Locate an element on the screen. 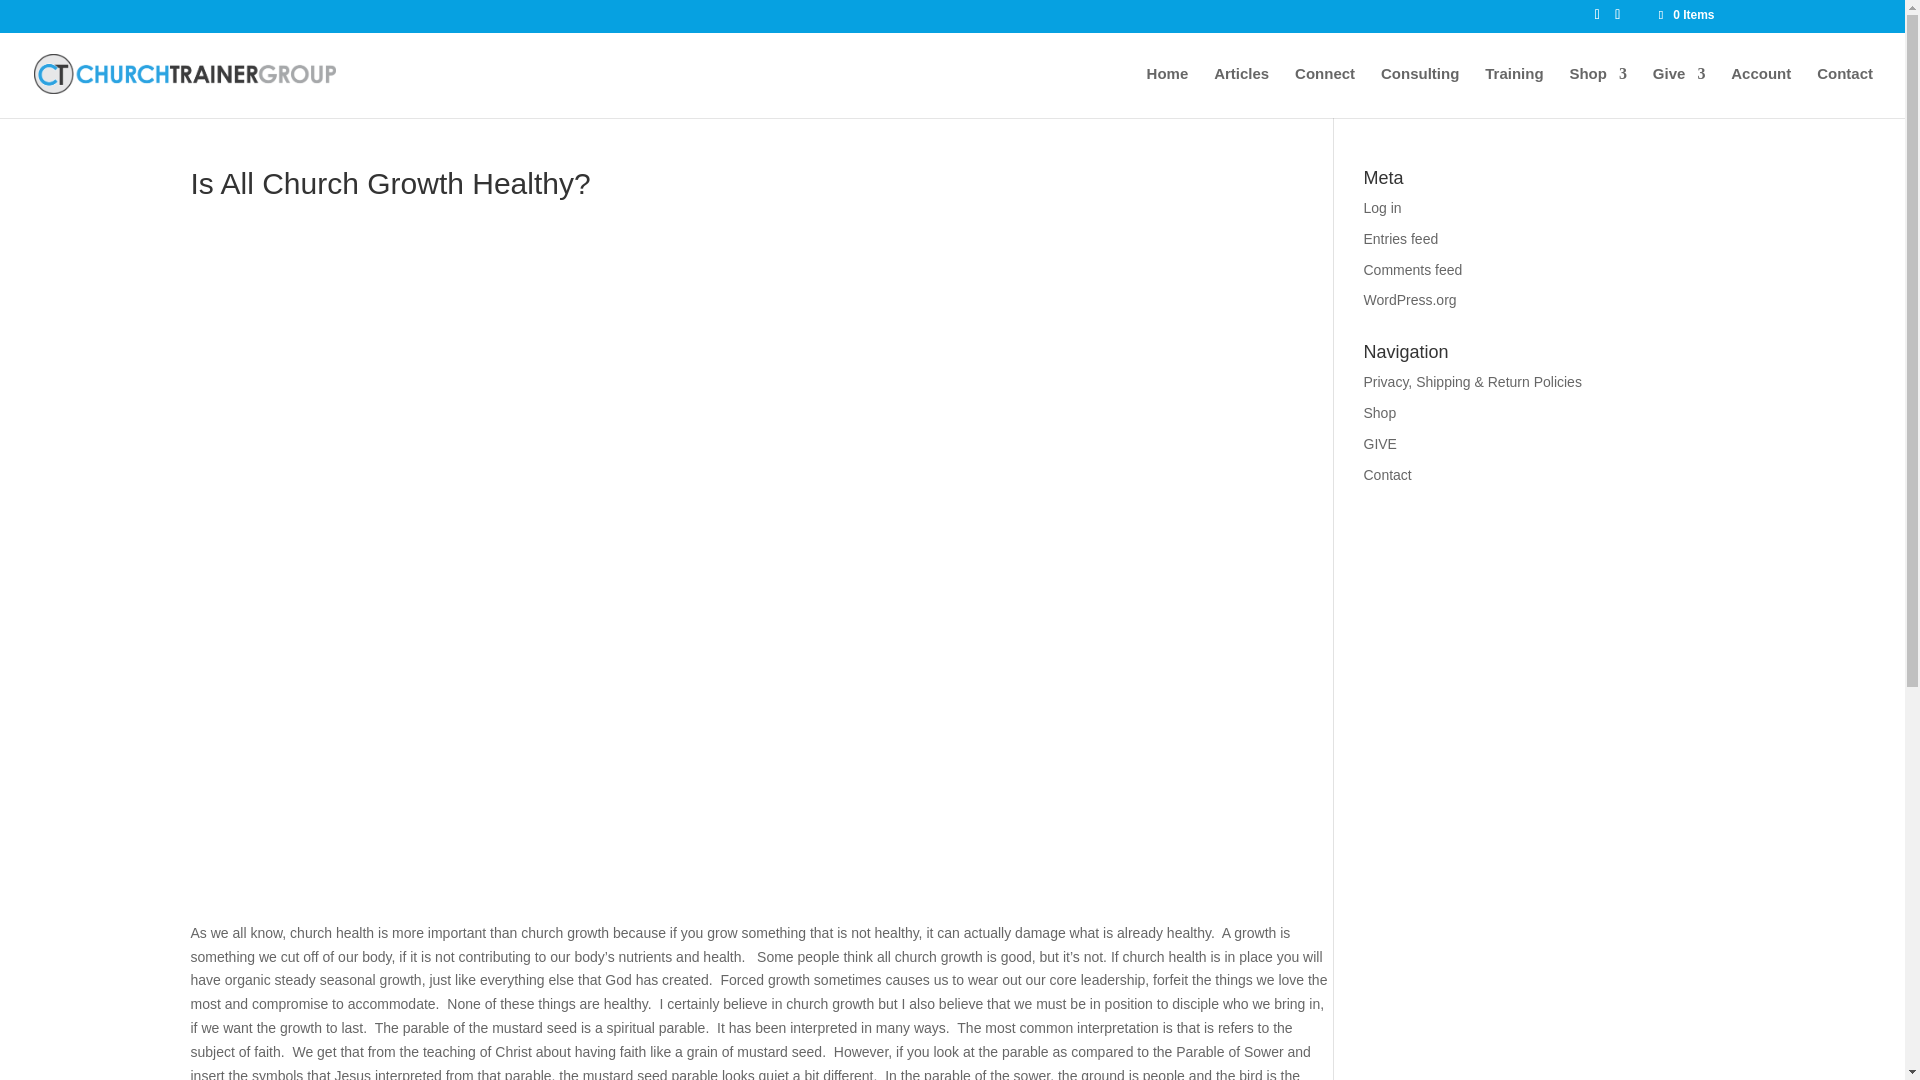 Image resolution: width=1920 pixels, height=1080 pixels. GIVE is located at coordinates (1380, 444).